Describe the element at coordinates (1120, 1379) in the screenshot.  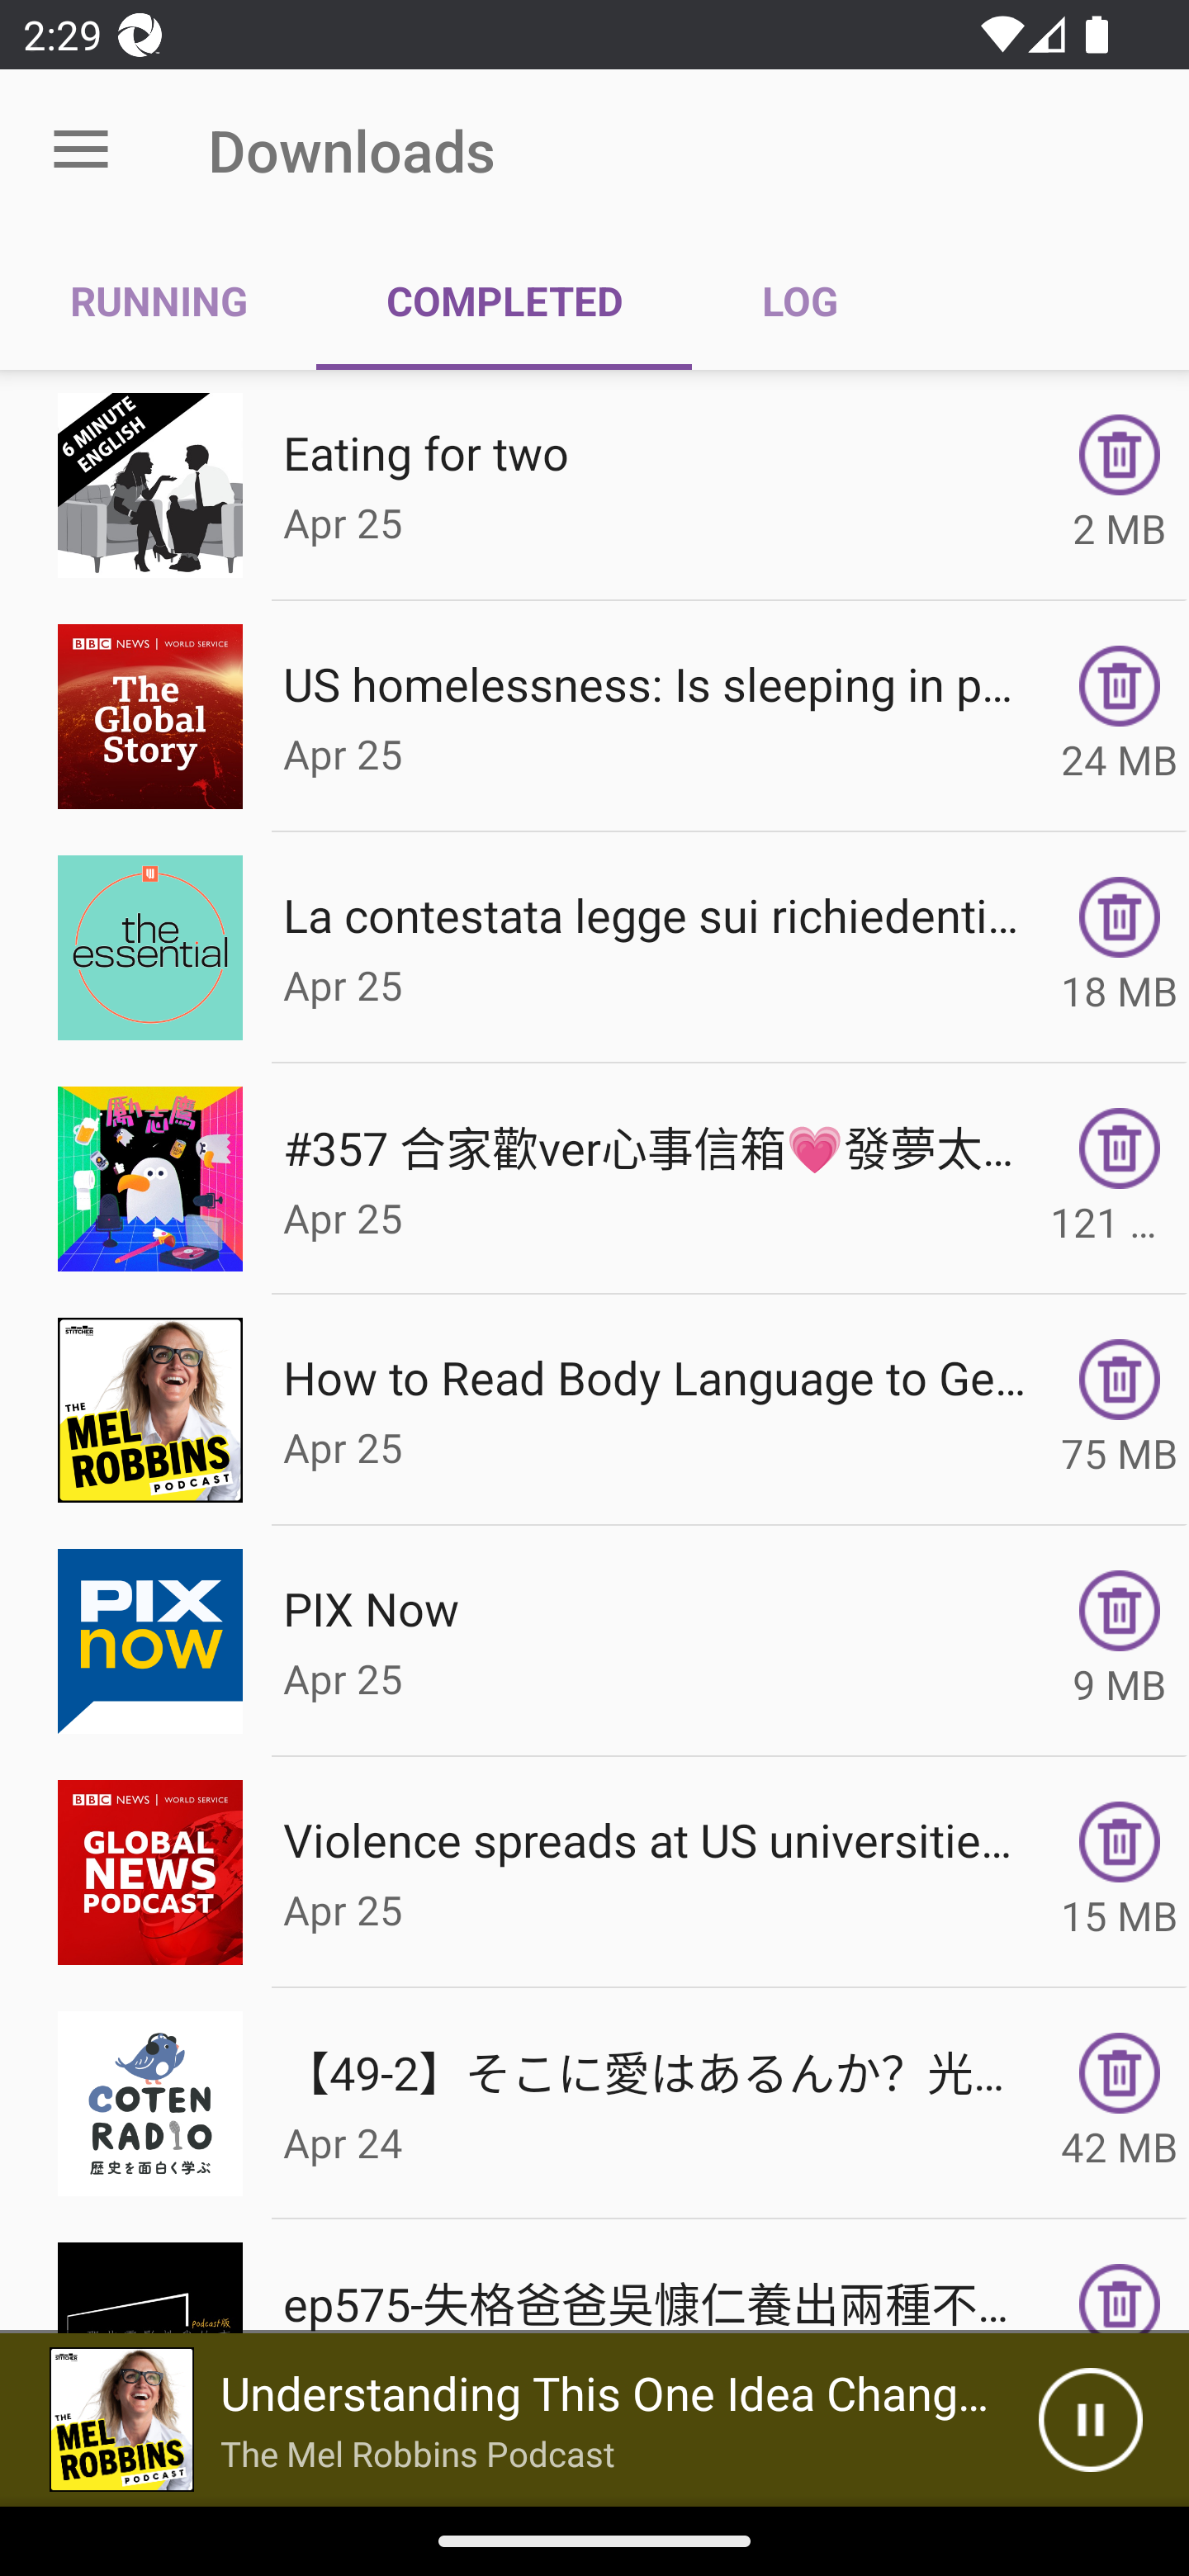
I see `Remove Episode` at that location.